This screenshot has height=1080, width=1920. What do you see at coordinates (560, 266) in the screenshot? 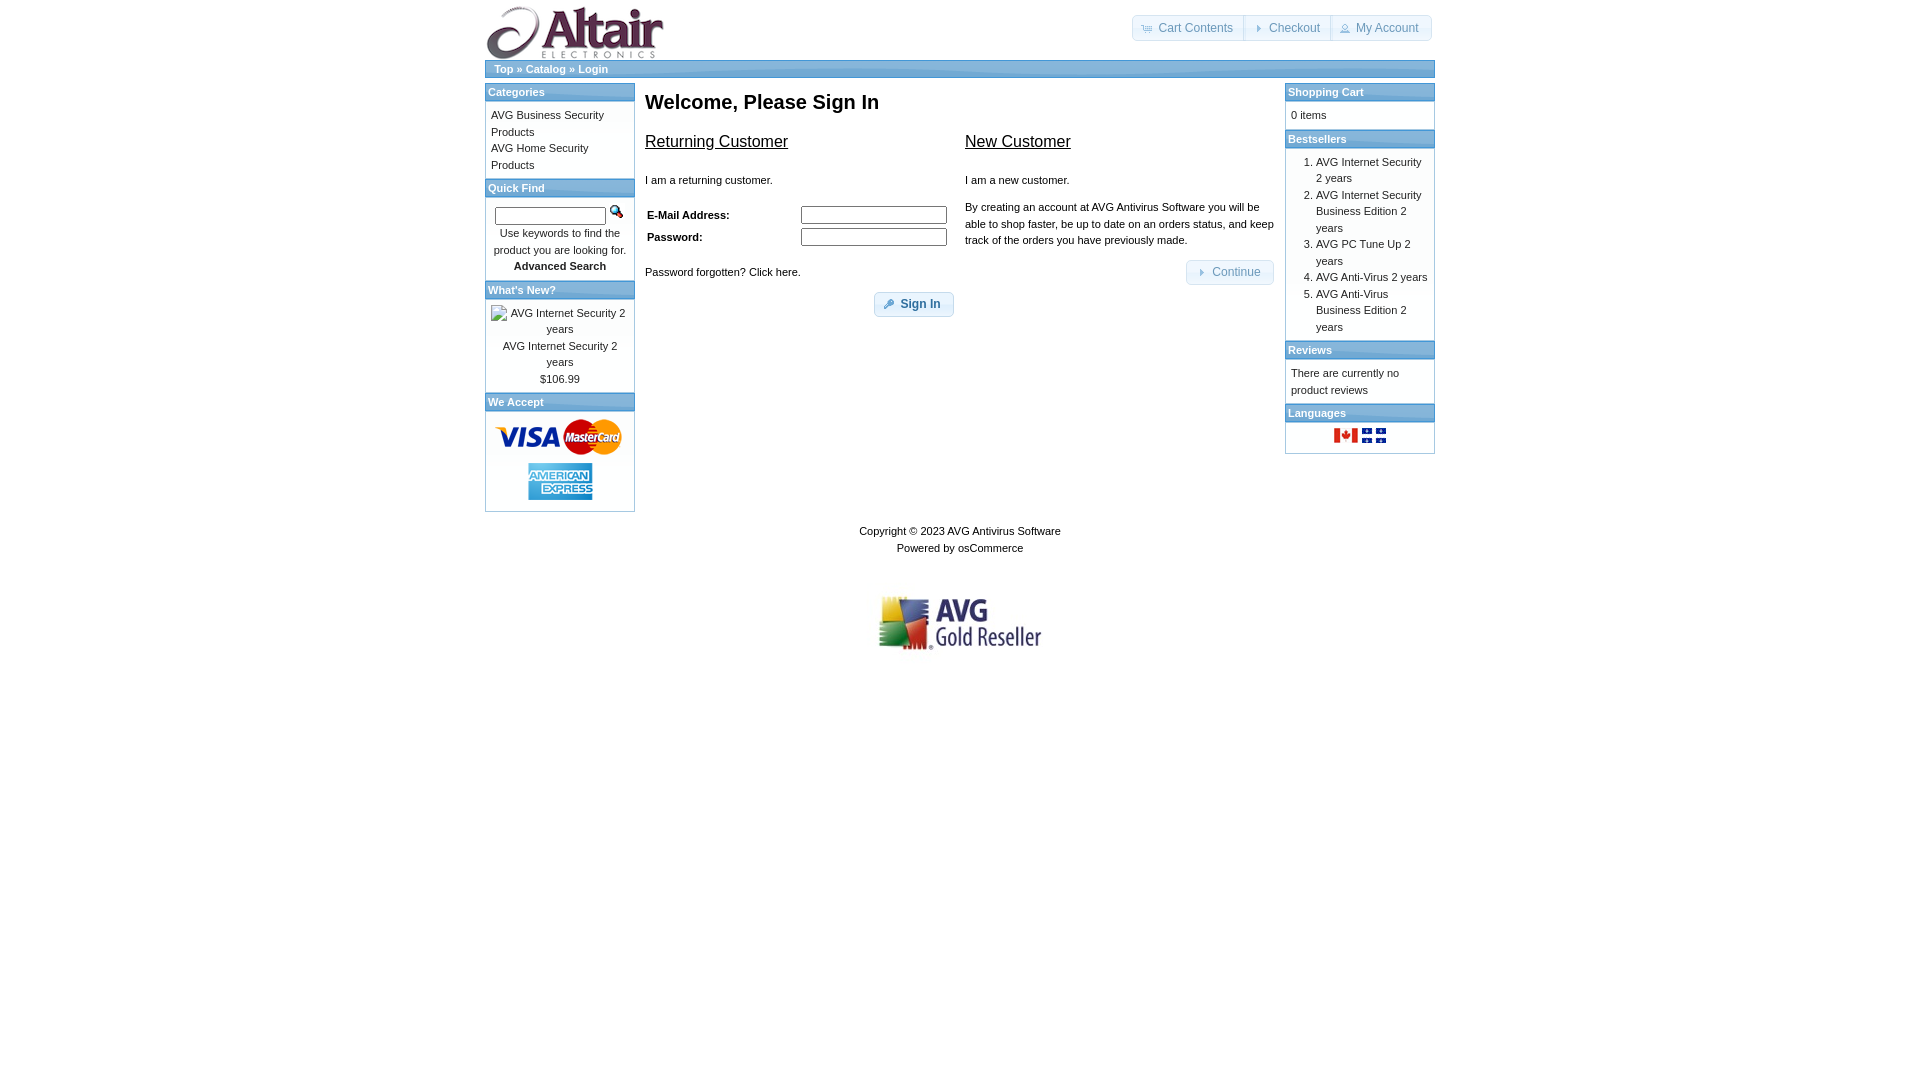
I see `Advanced Search` at bounding box center [560, 266].